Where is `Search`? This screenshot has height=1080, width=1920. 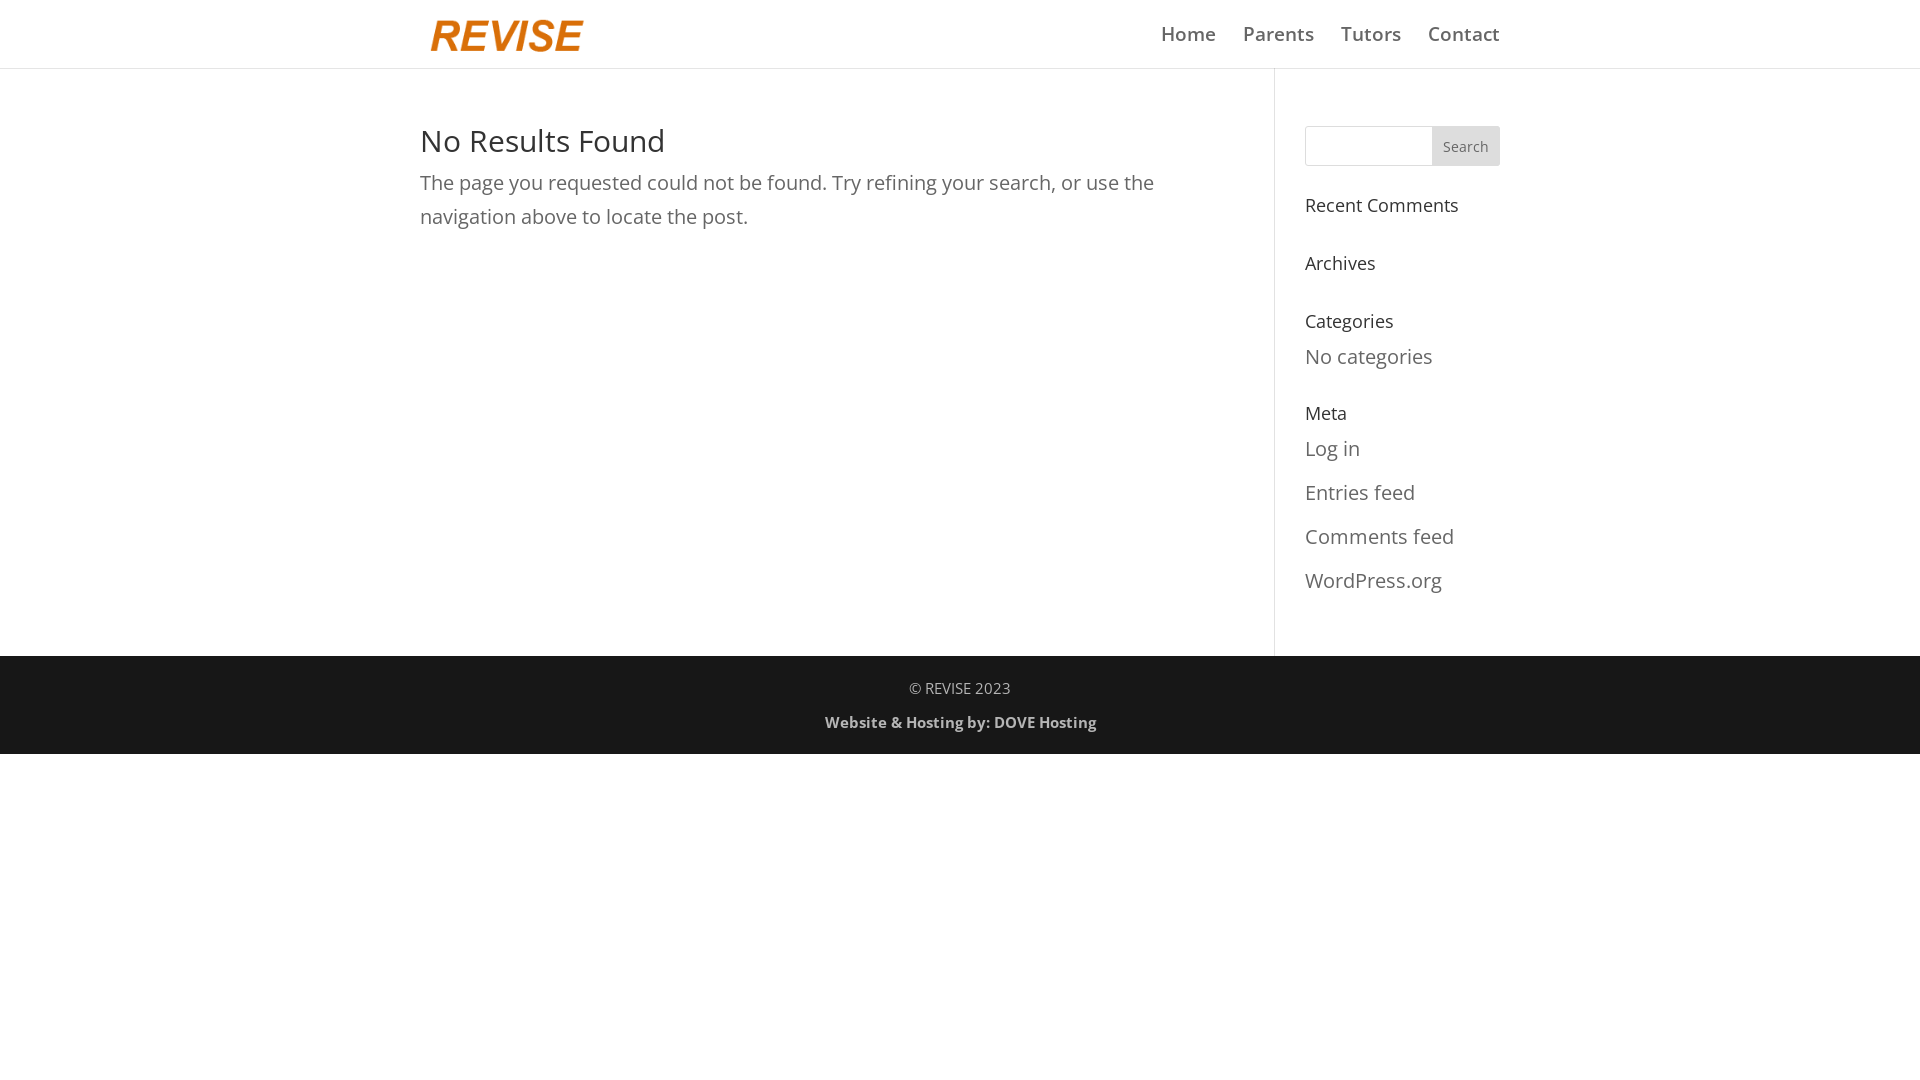
Search is located at coordinates (1466, 146).